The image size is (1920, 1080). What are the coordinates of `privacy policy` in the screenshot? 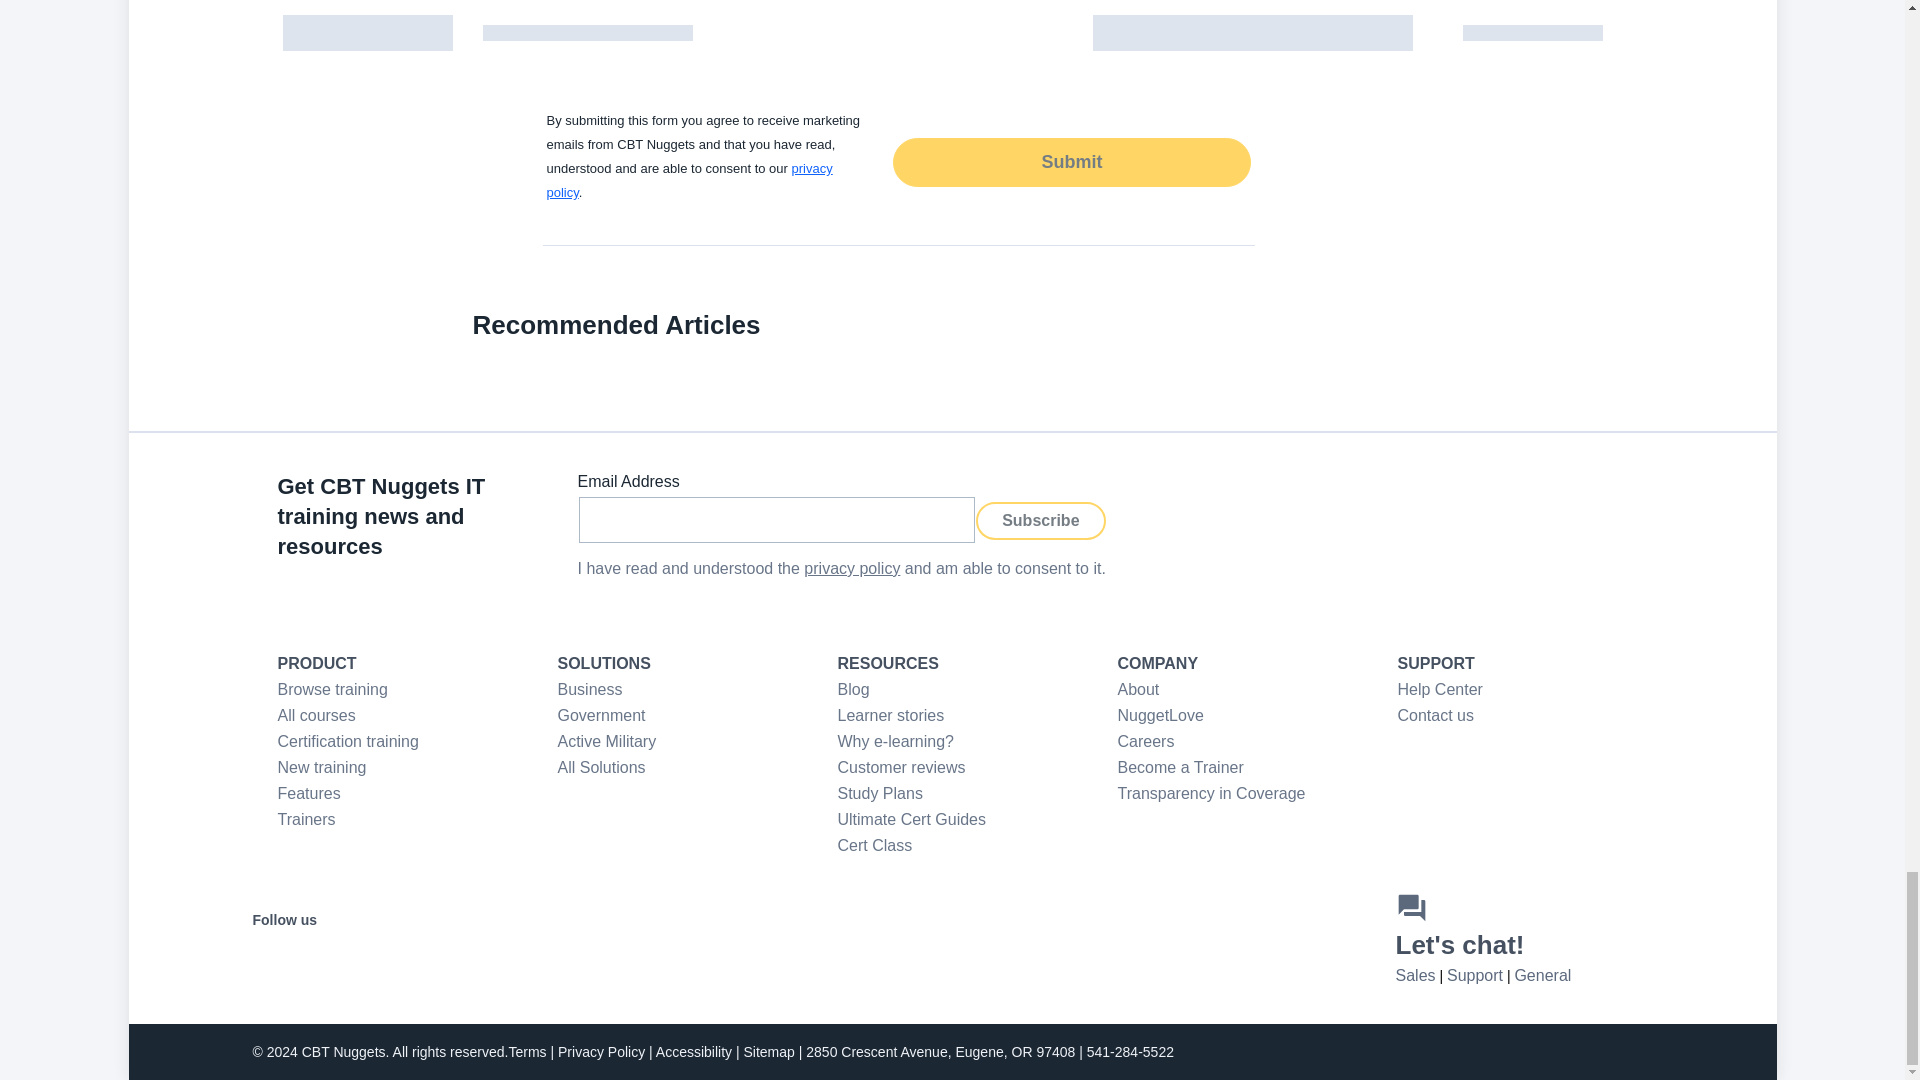 It's located at (852, 568).